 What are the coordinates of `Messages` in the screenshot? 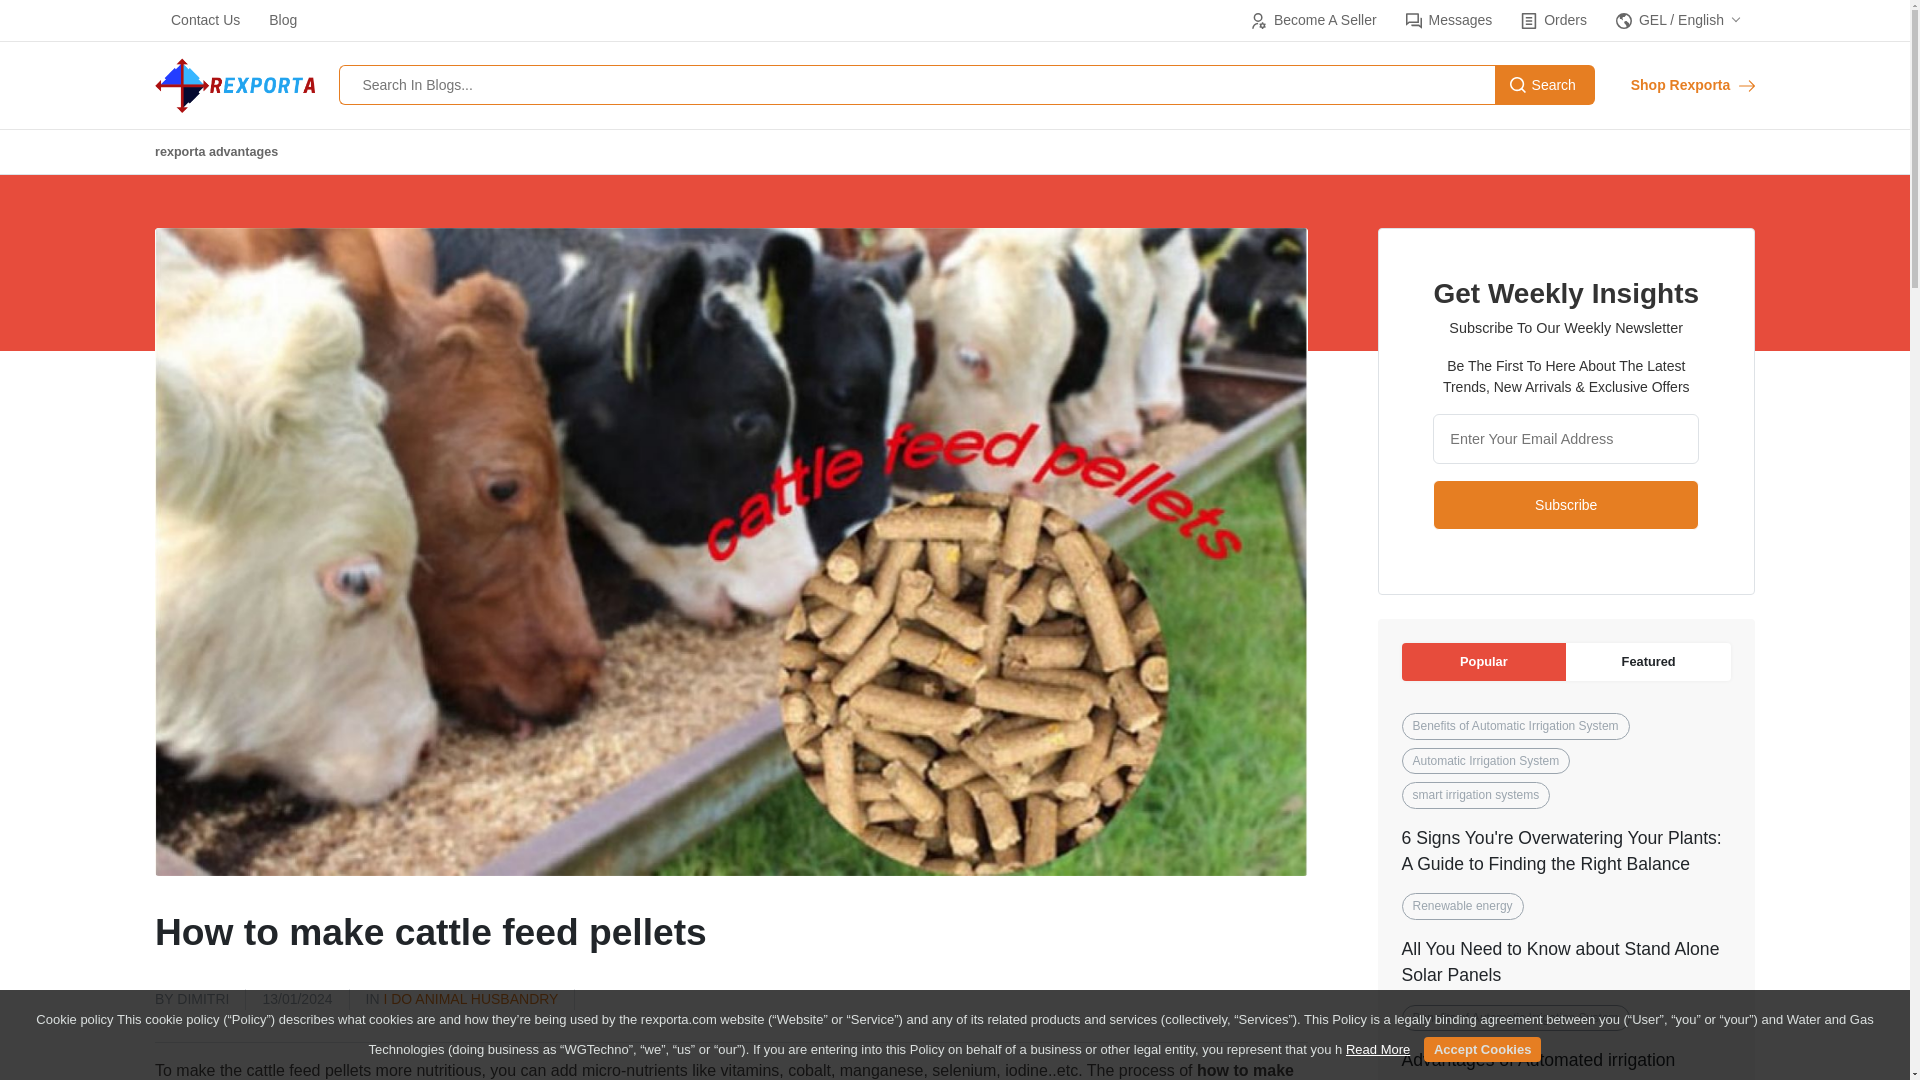 It's located at (1448, 20).